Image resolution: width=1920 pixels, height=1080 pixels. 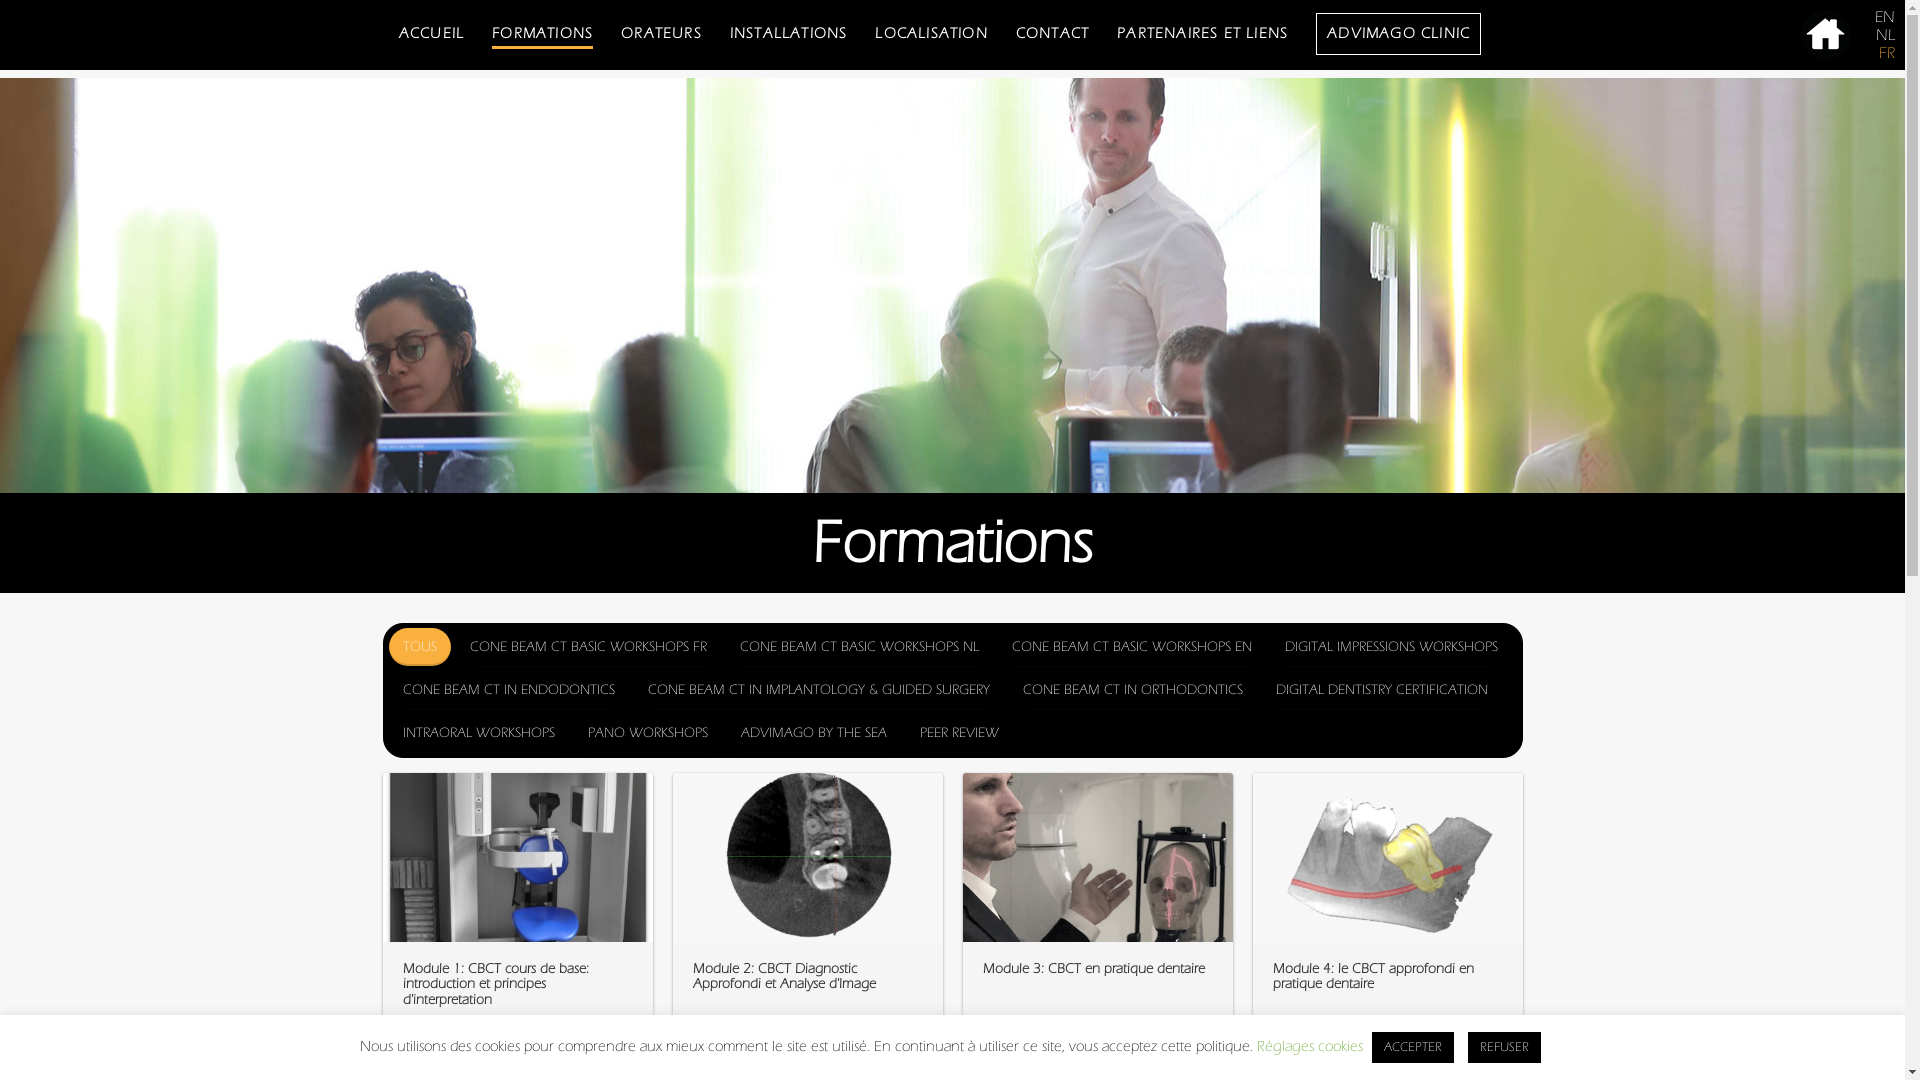 I want to click on https://www.advimago.be/wp-content/uploads/2020/04/MOD4.png, so click(x=1387, y=857).